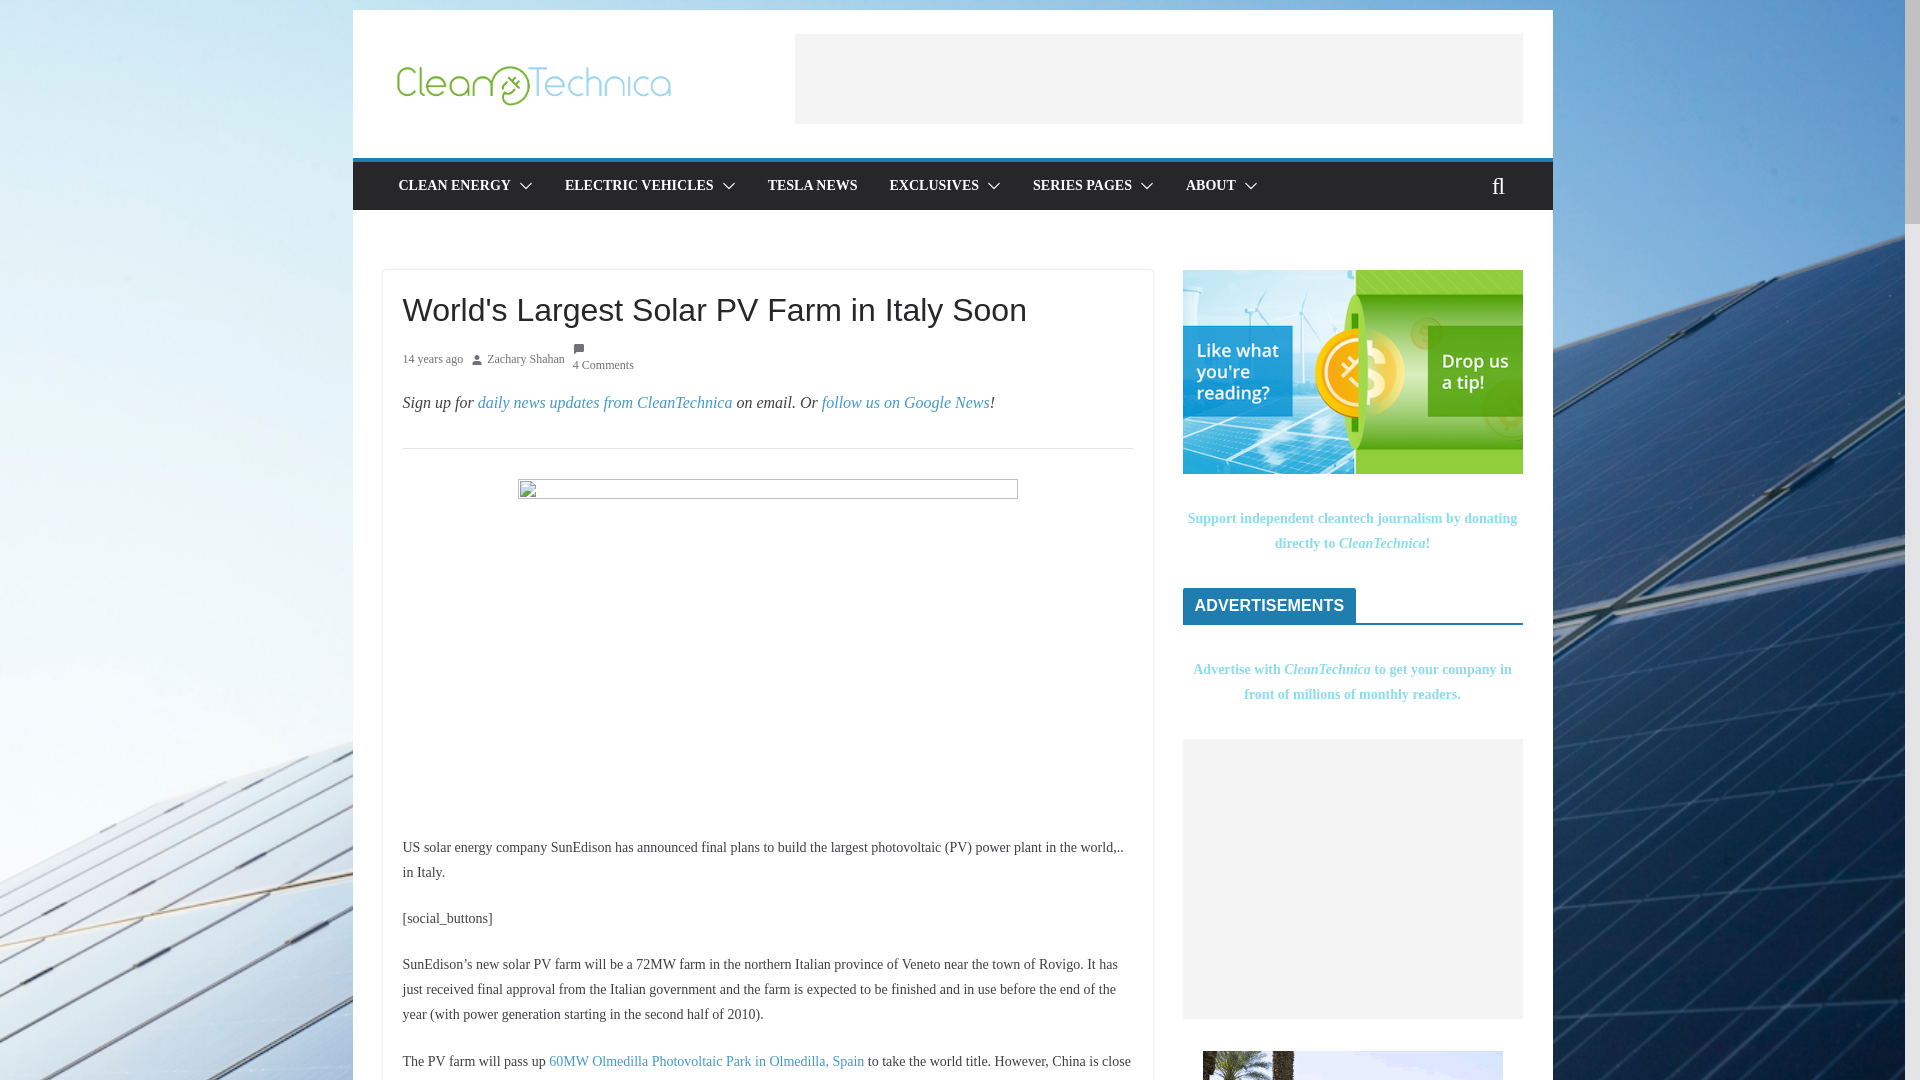 Image resolution: width=1920 pixels, height=1080 pixels. I want to click on CLEAN ENERGY, so click(454, 185).